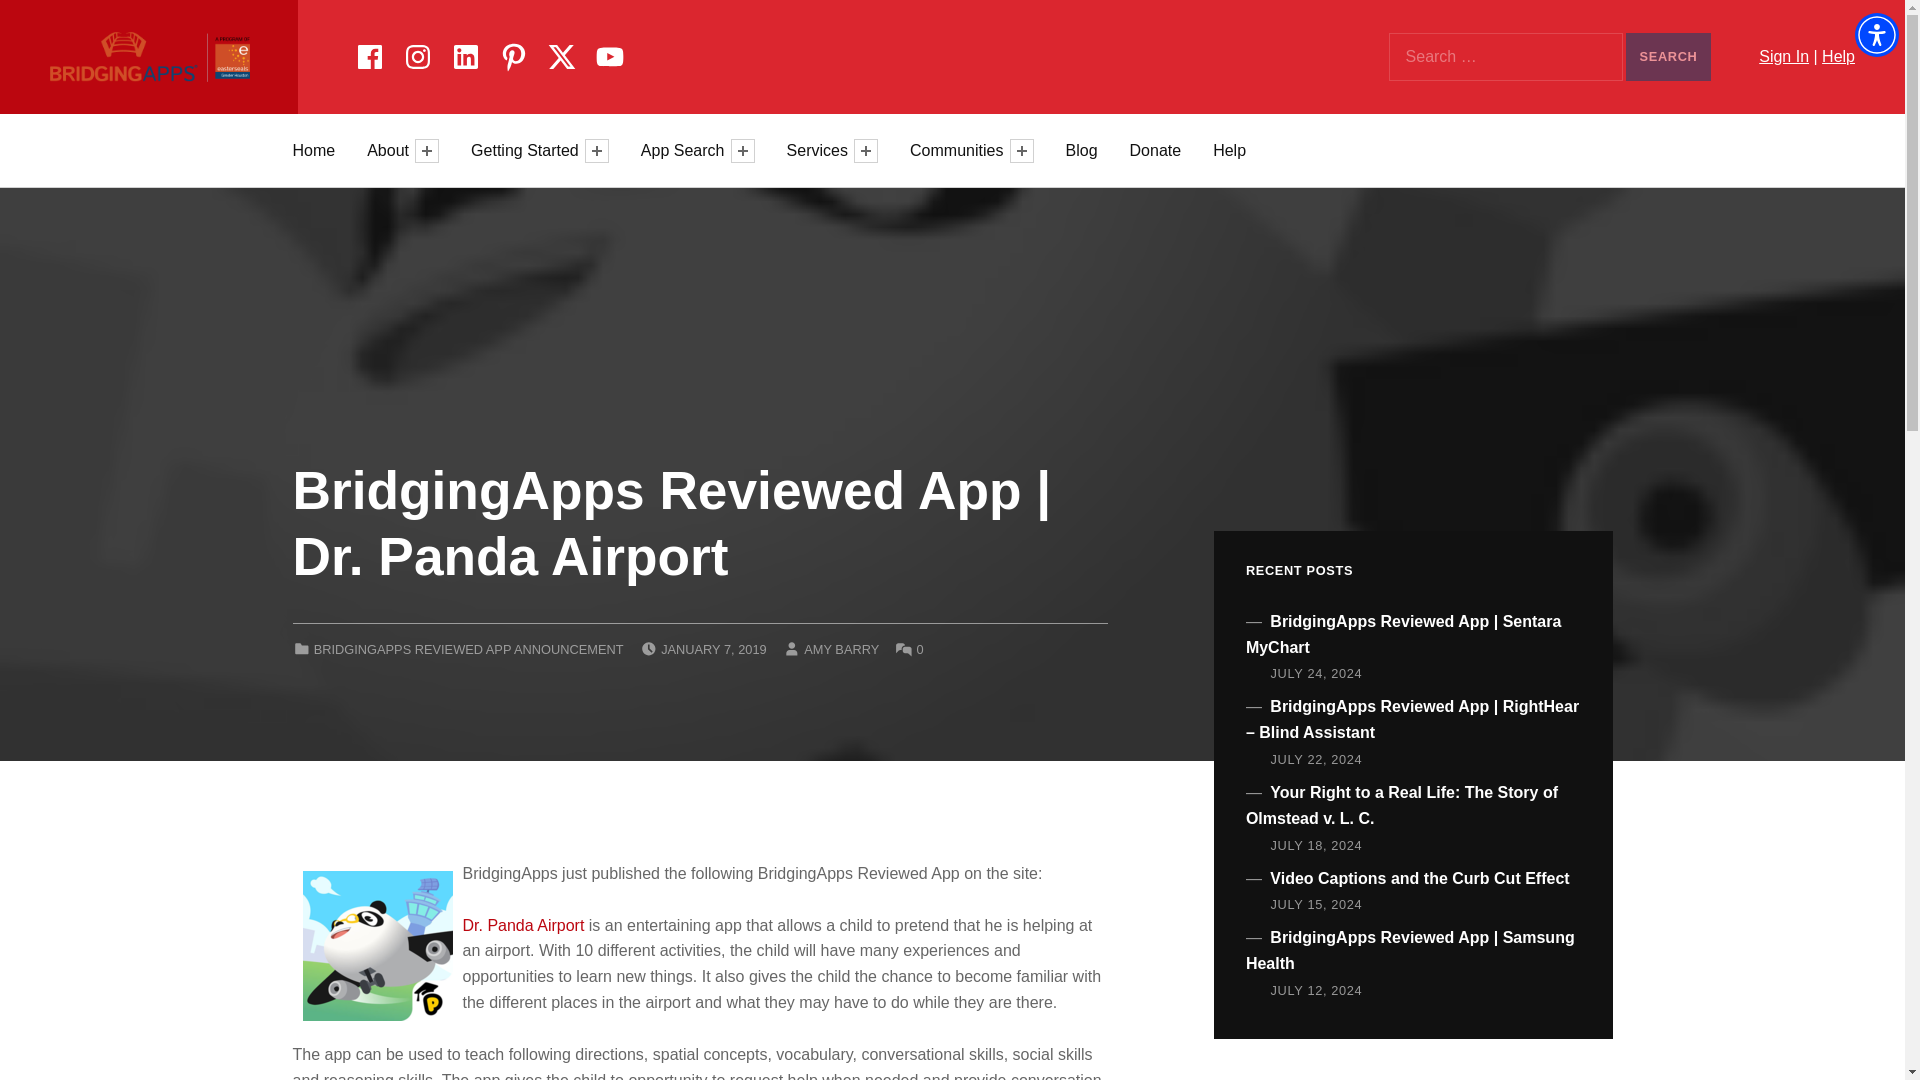  Describe the element at coordinates (465, 53) in the screenshot. I see `LinkedIn` at that location.